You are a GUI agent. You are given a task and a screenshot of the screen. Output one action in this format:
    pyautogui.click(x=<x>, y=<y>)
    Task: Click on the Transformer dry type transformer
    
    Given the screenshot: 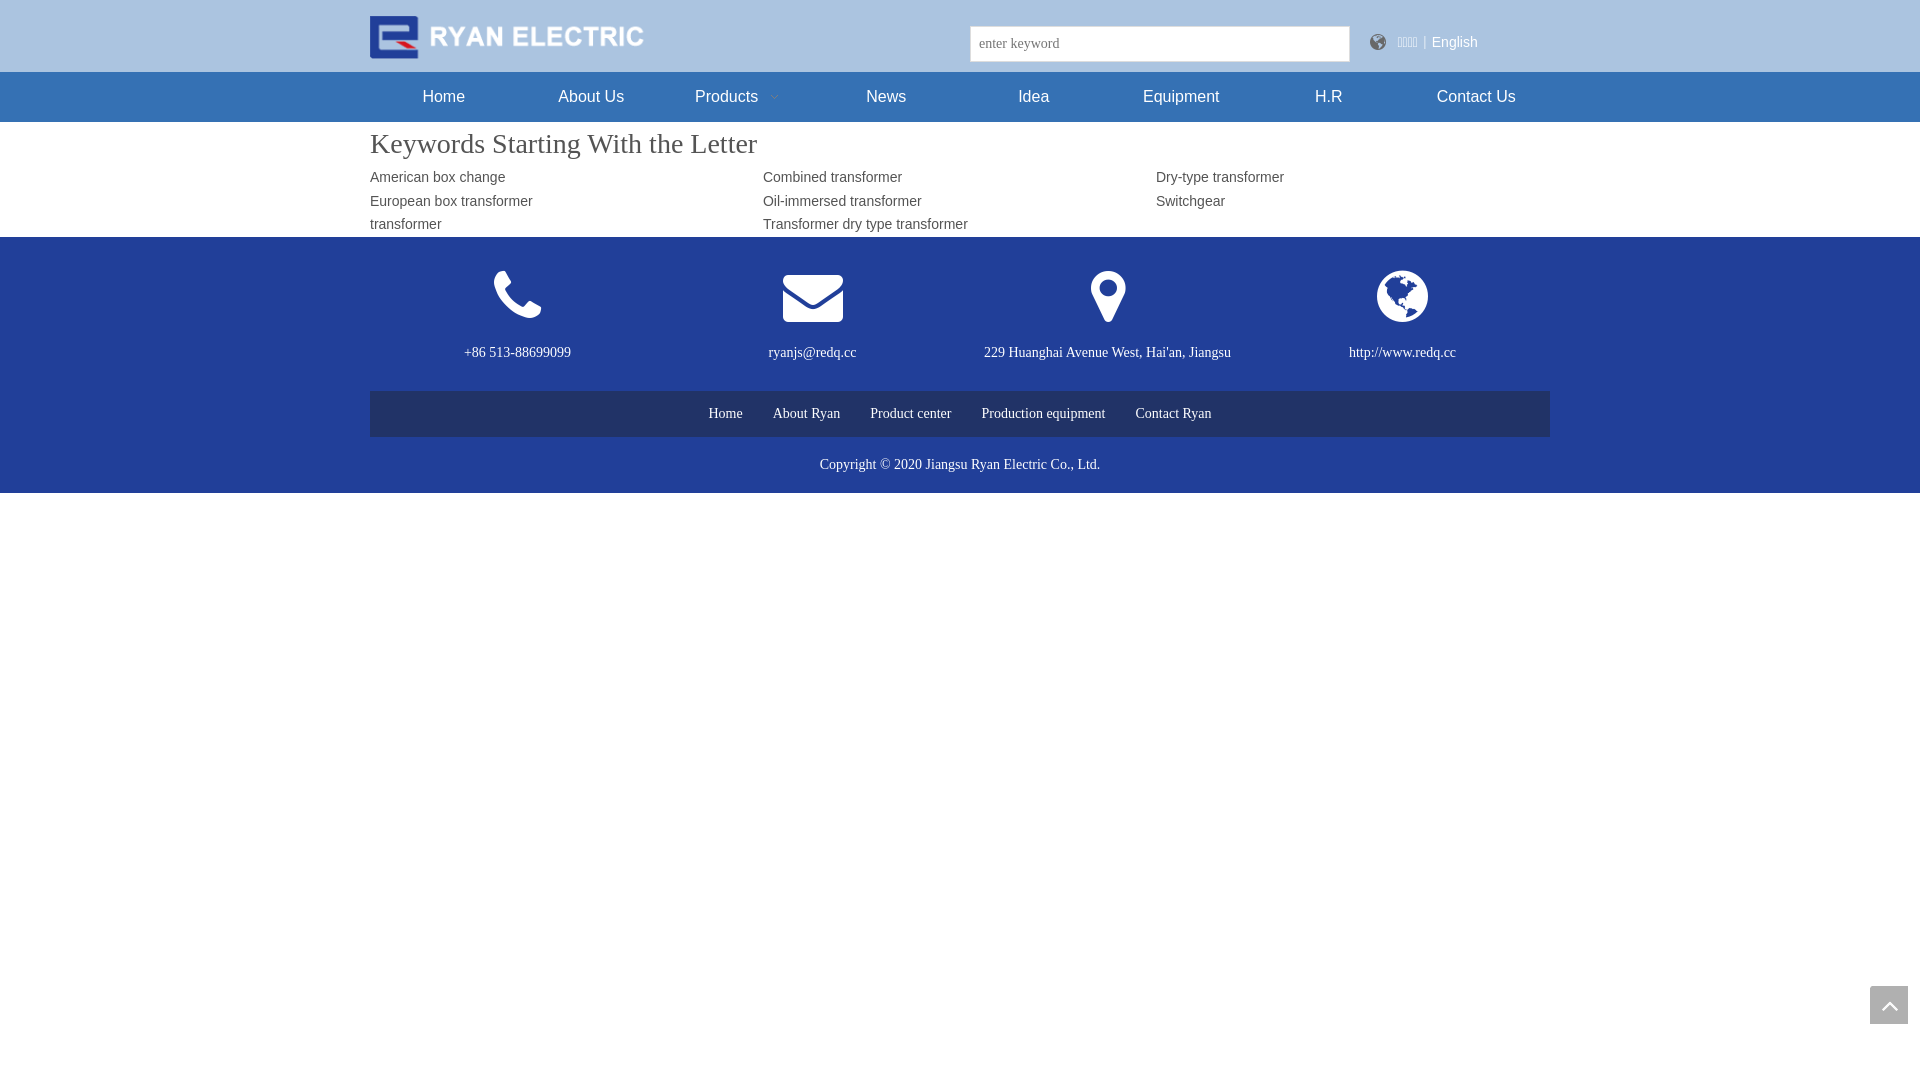 What is the action you would take?
    pyautogui.click(x=866, y=224)
    